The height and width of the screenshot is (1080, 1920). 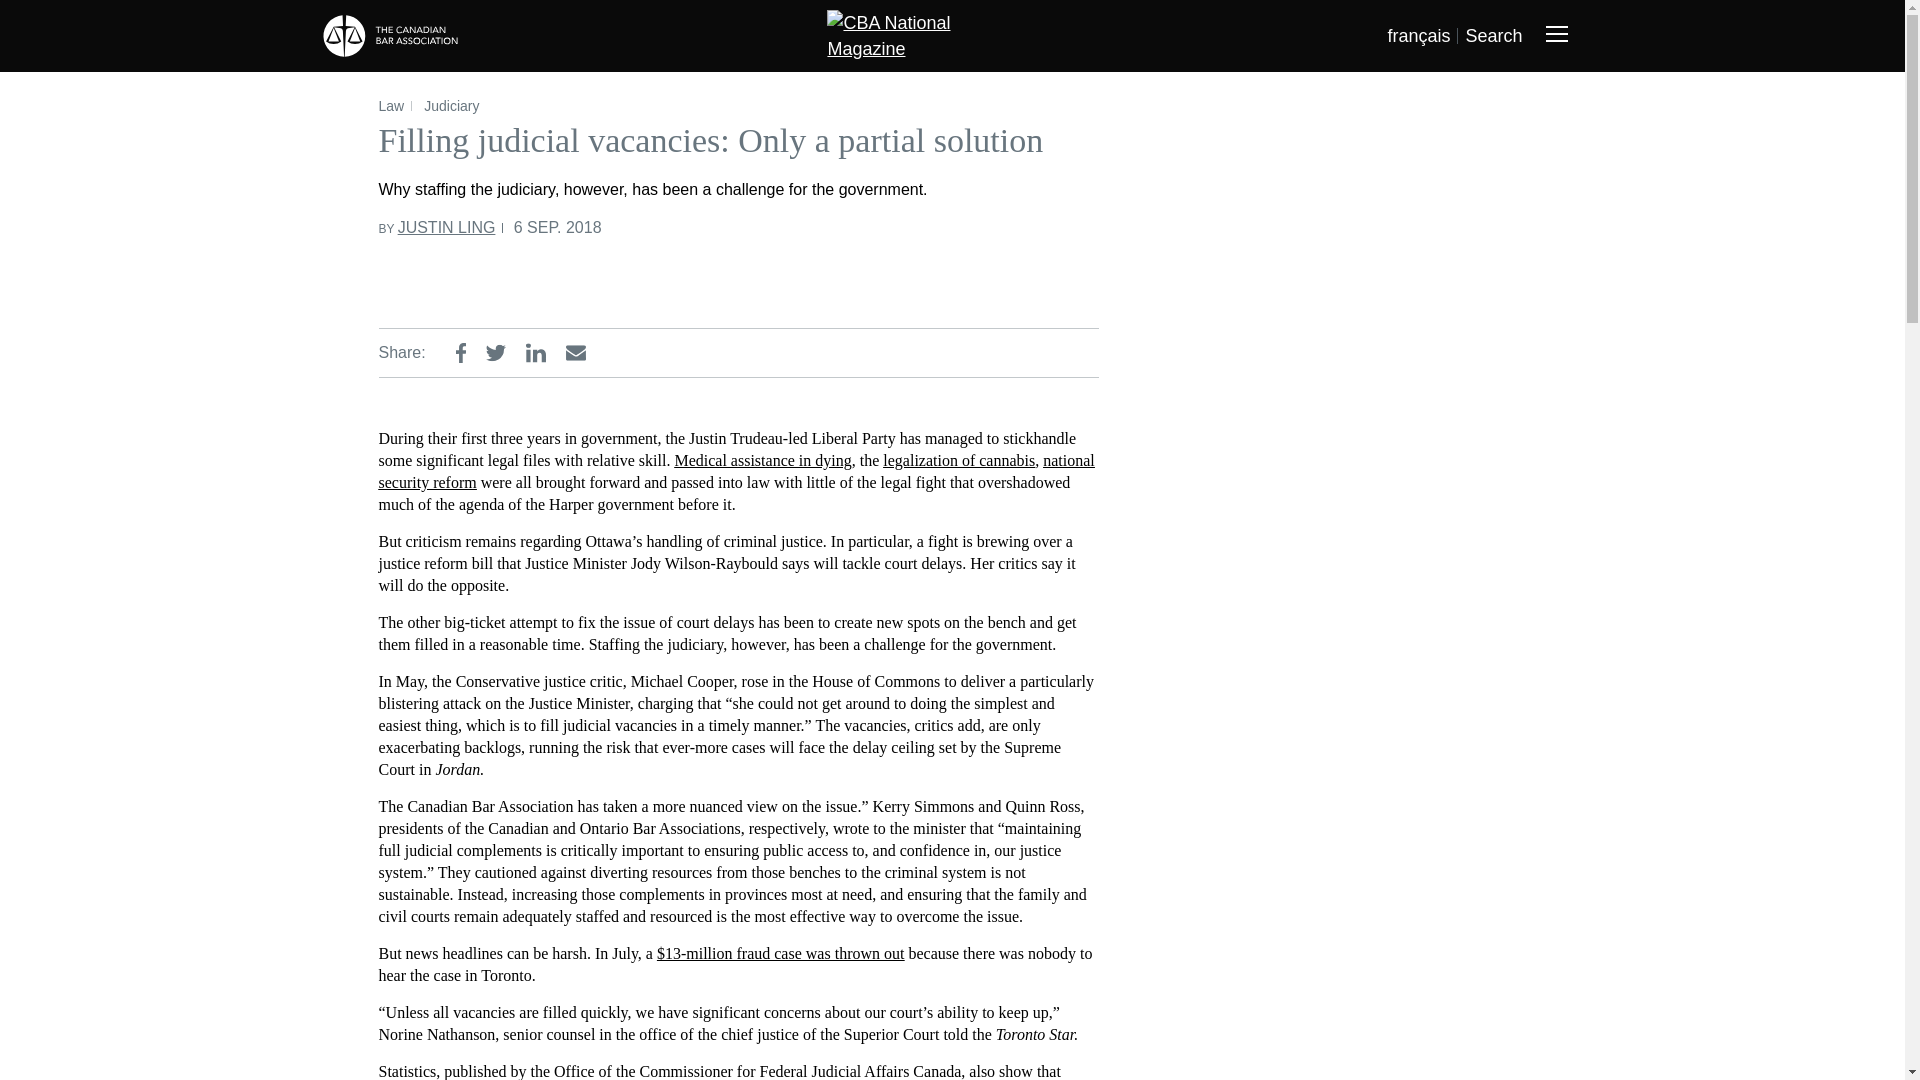 I want to click on Toggle Navigation, so click(x=1556, y=36).